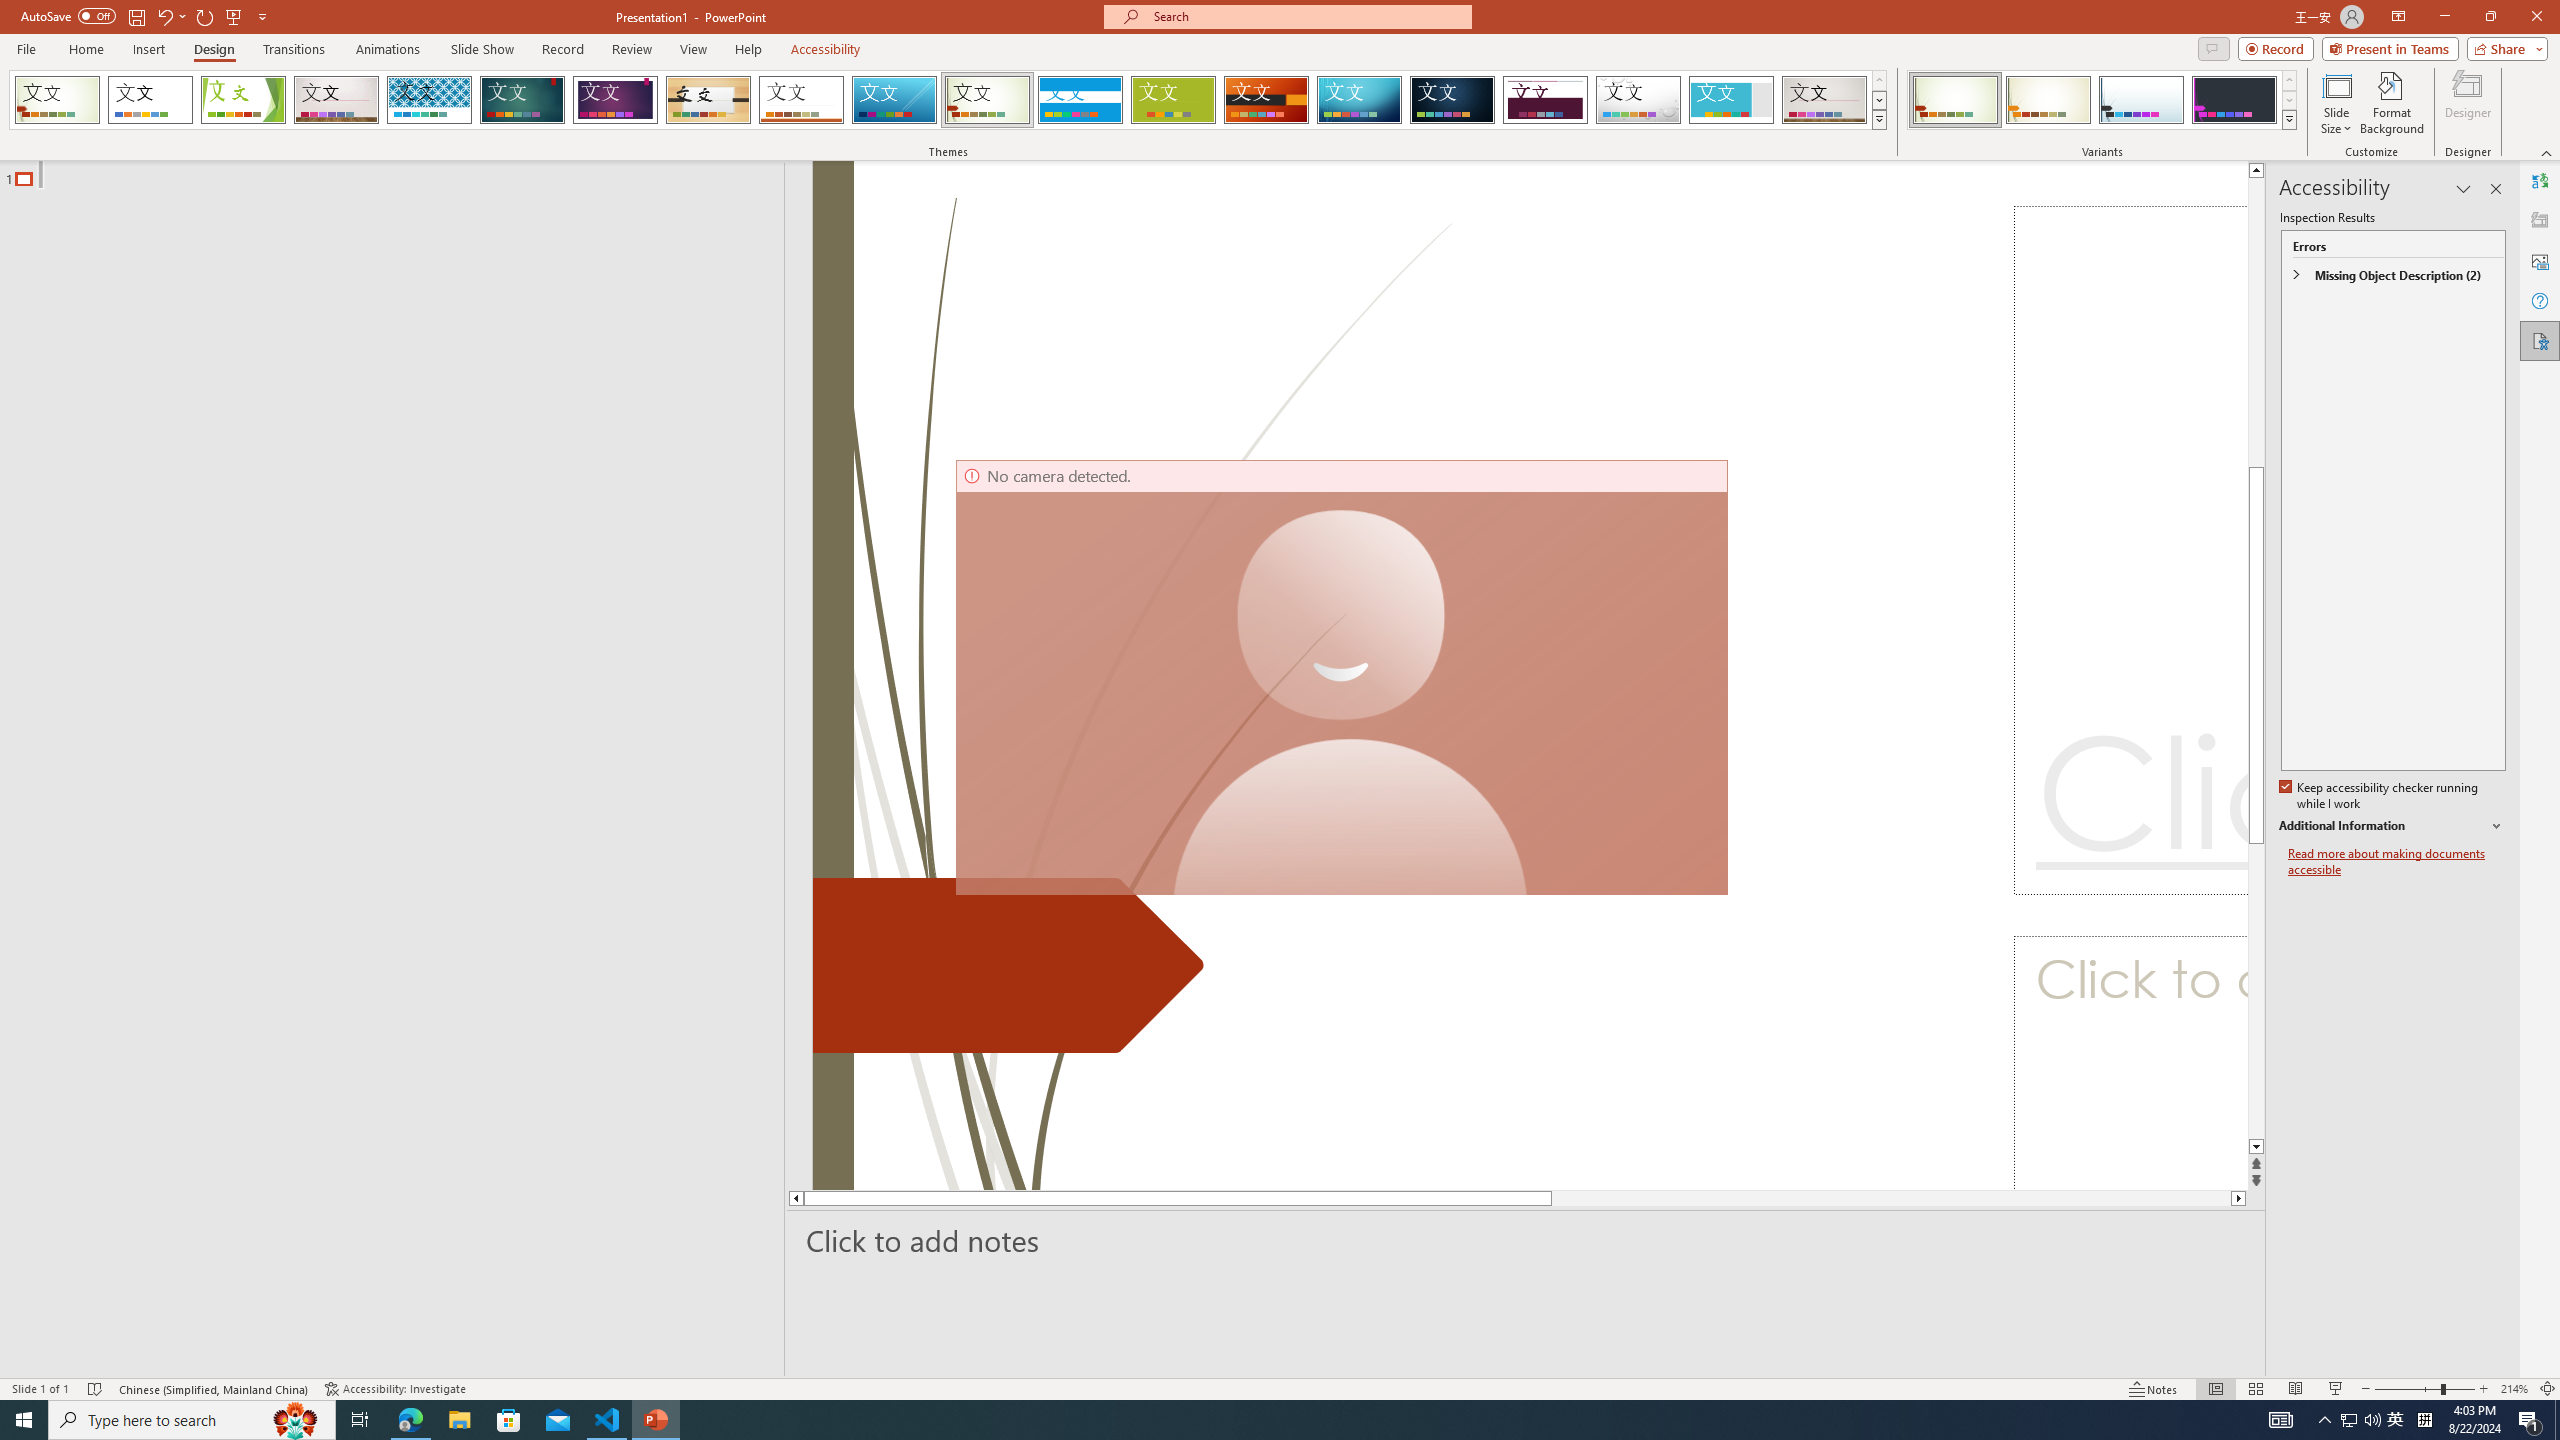 This screenshot has width=2560, height=1440. Describe the element at coordinates (709, 100) in the screenshot. I see `Organic` at that location.